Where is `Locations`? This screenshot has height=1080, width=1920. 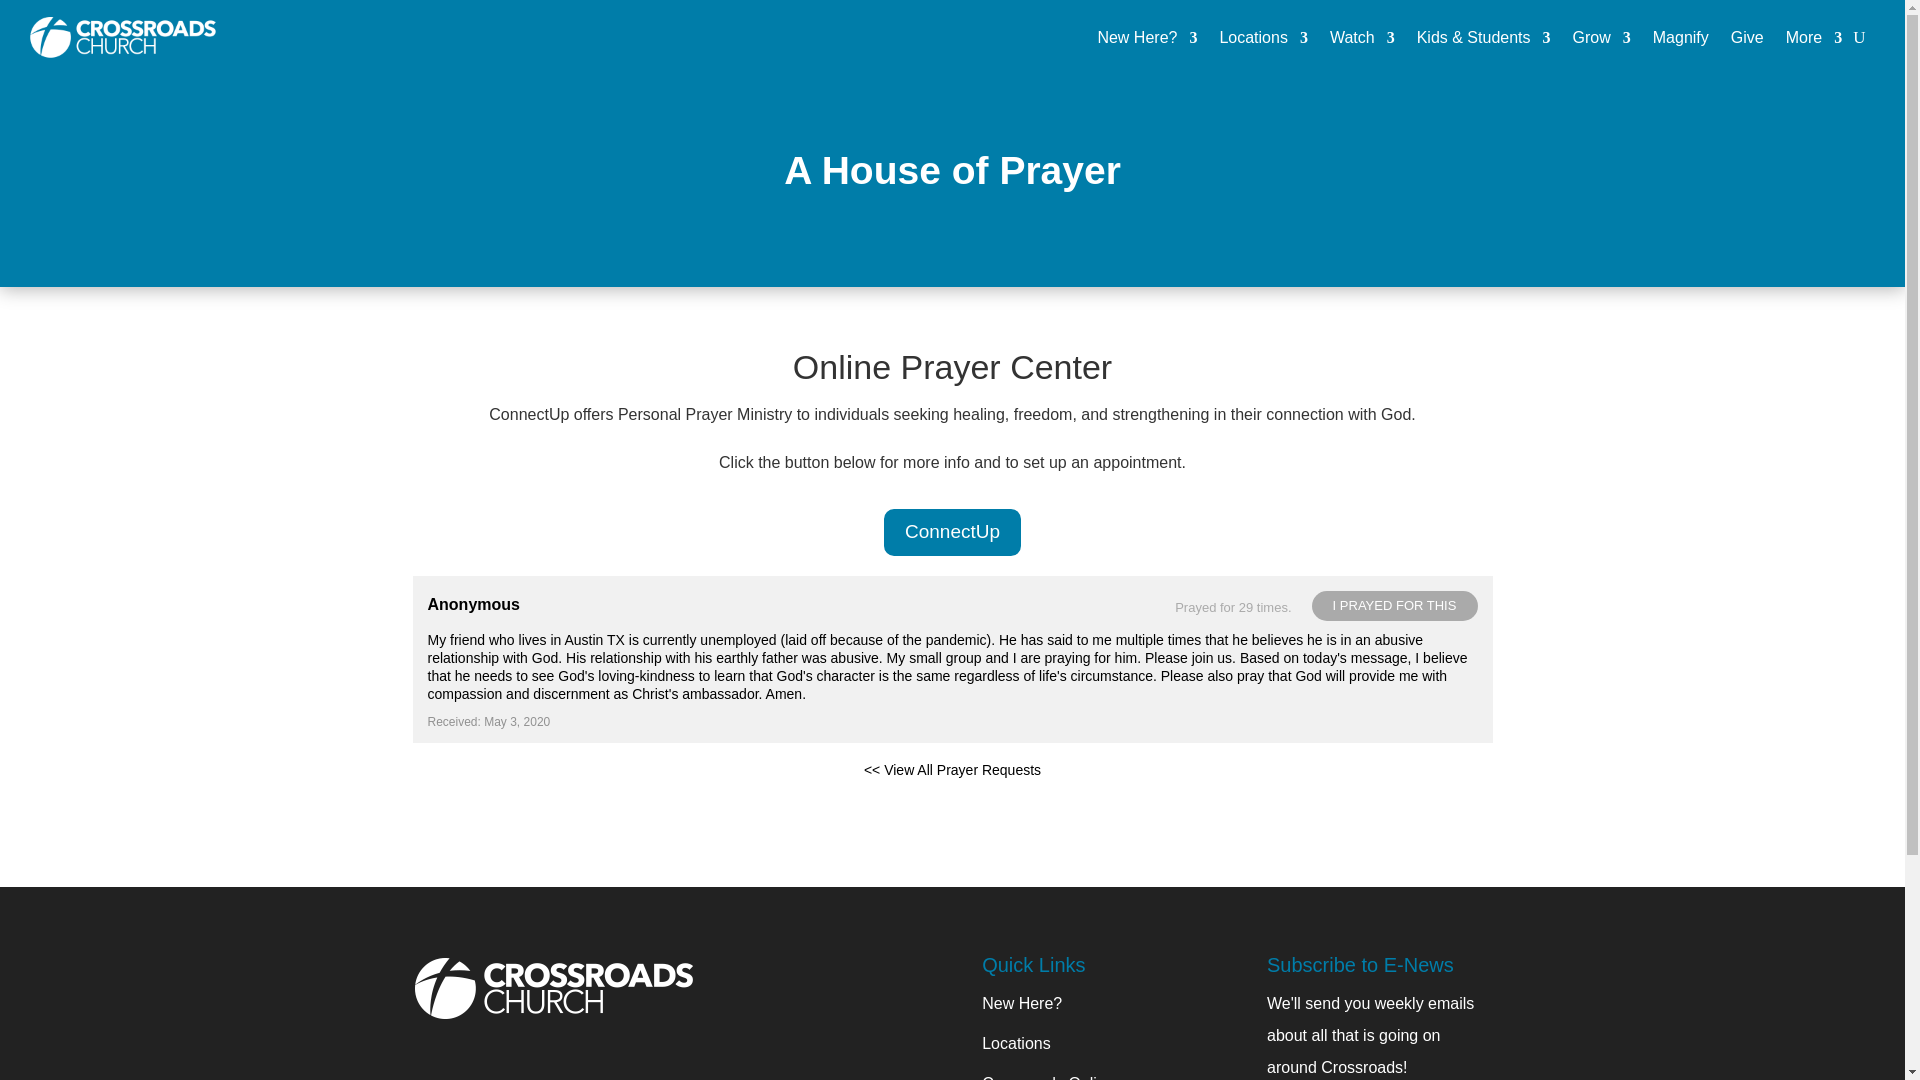
Locations is located at coordinates (1263, 38).